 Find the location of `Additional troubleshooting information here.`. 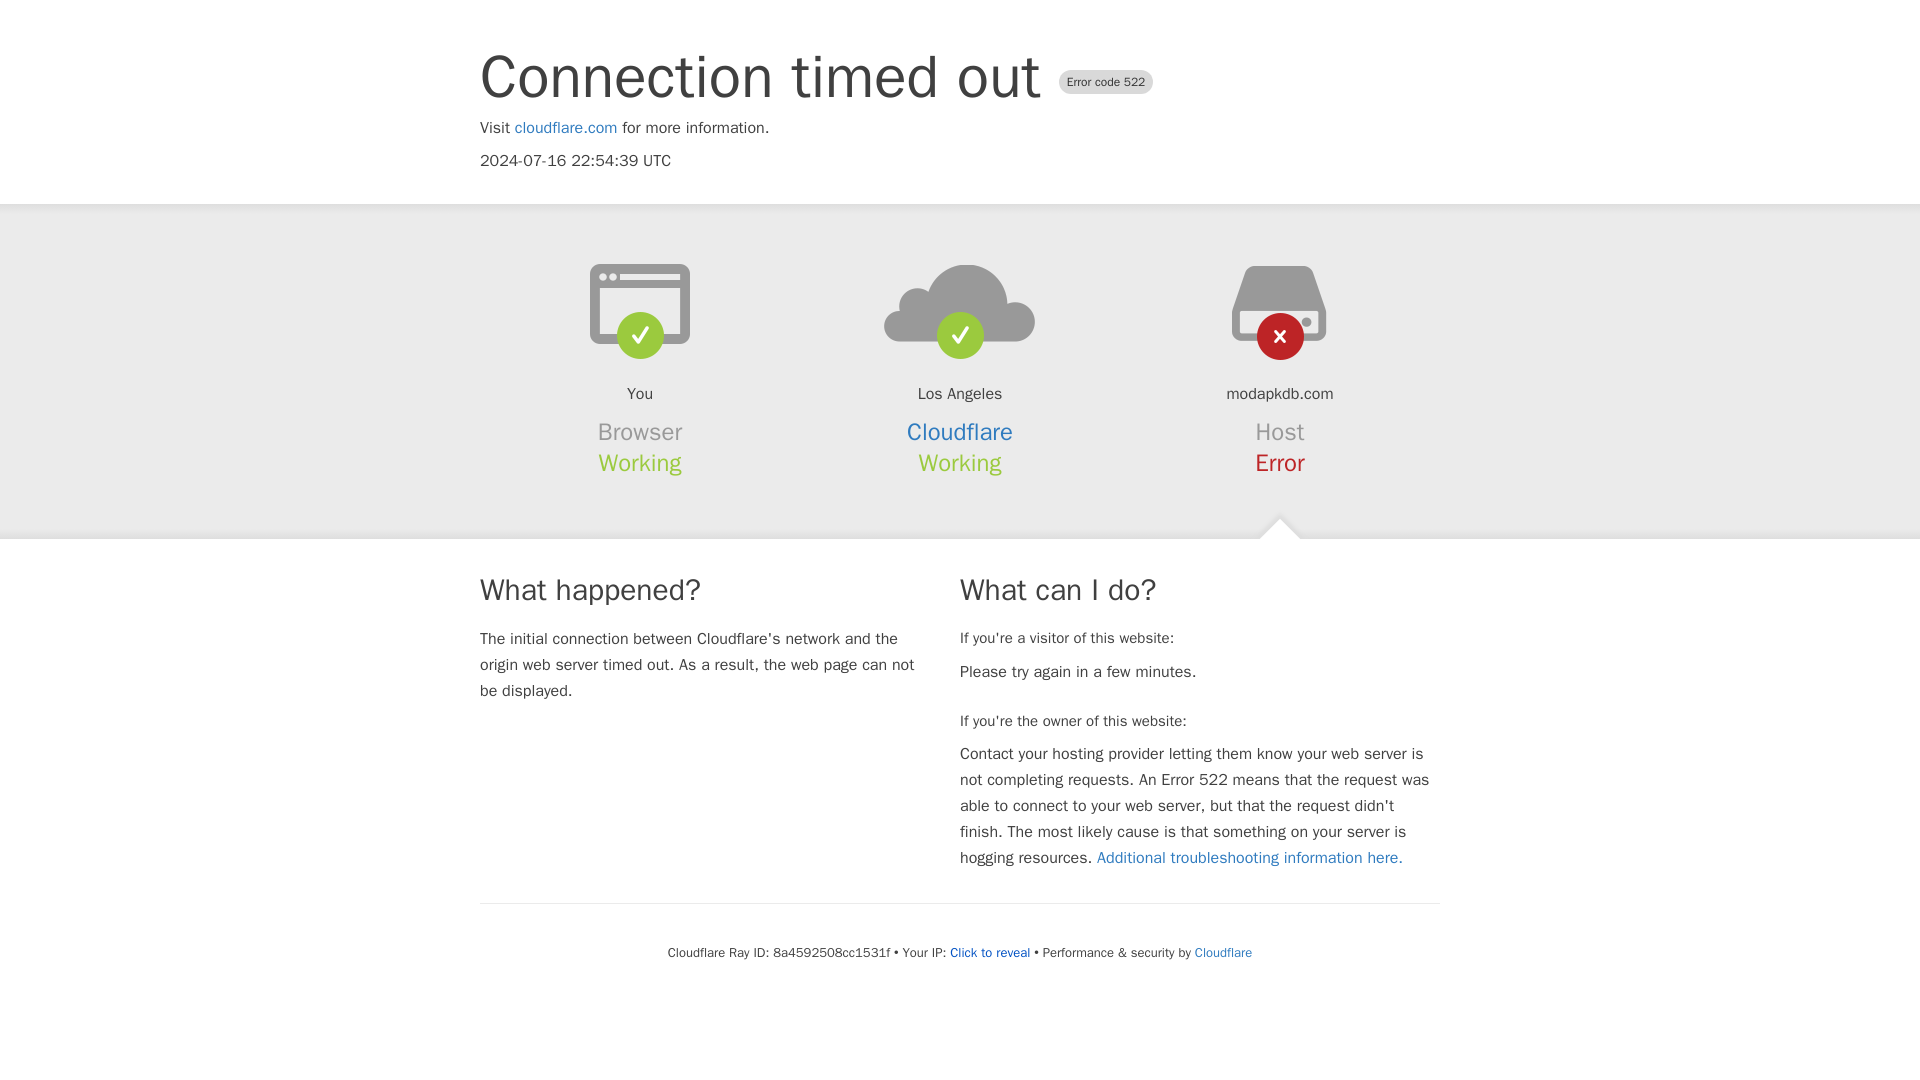

Additional troubleshooting information here. is located at coordinates (1250, 858).